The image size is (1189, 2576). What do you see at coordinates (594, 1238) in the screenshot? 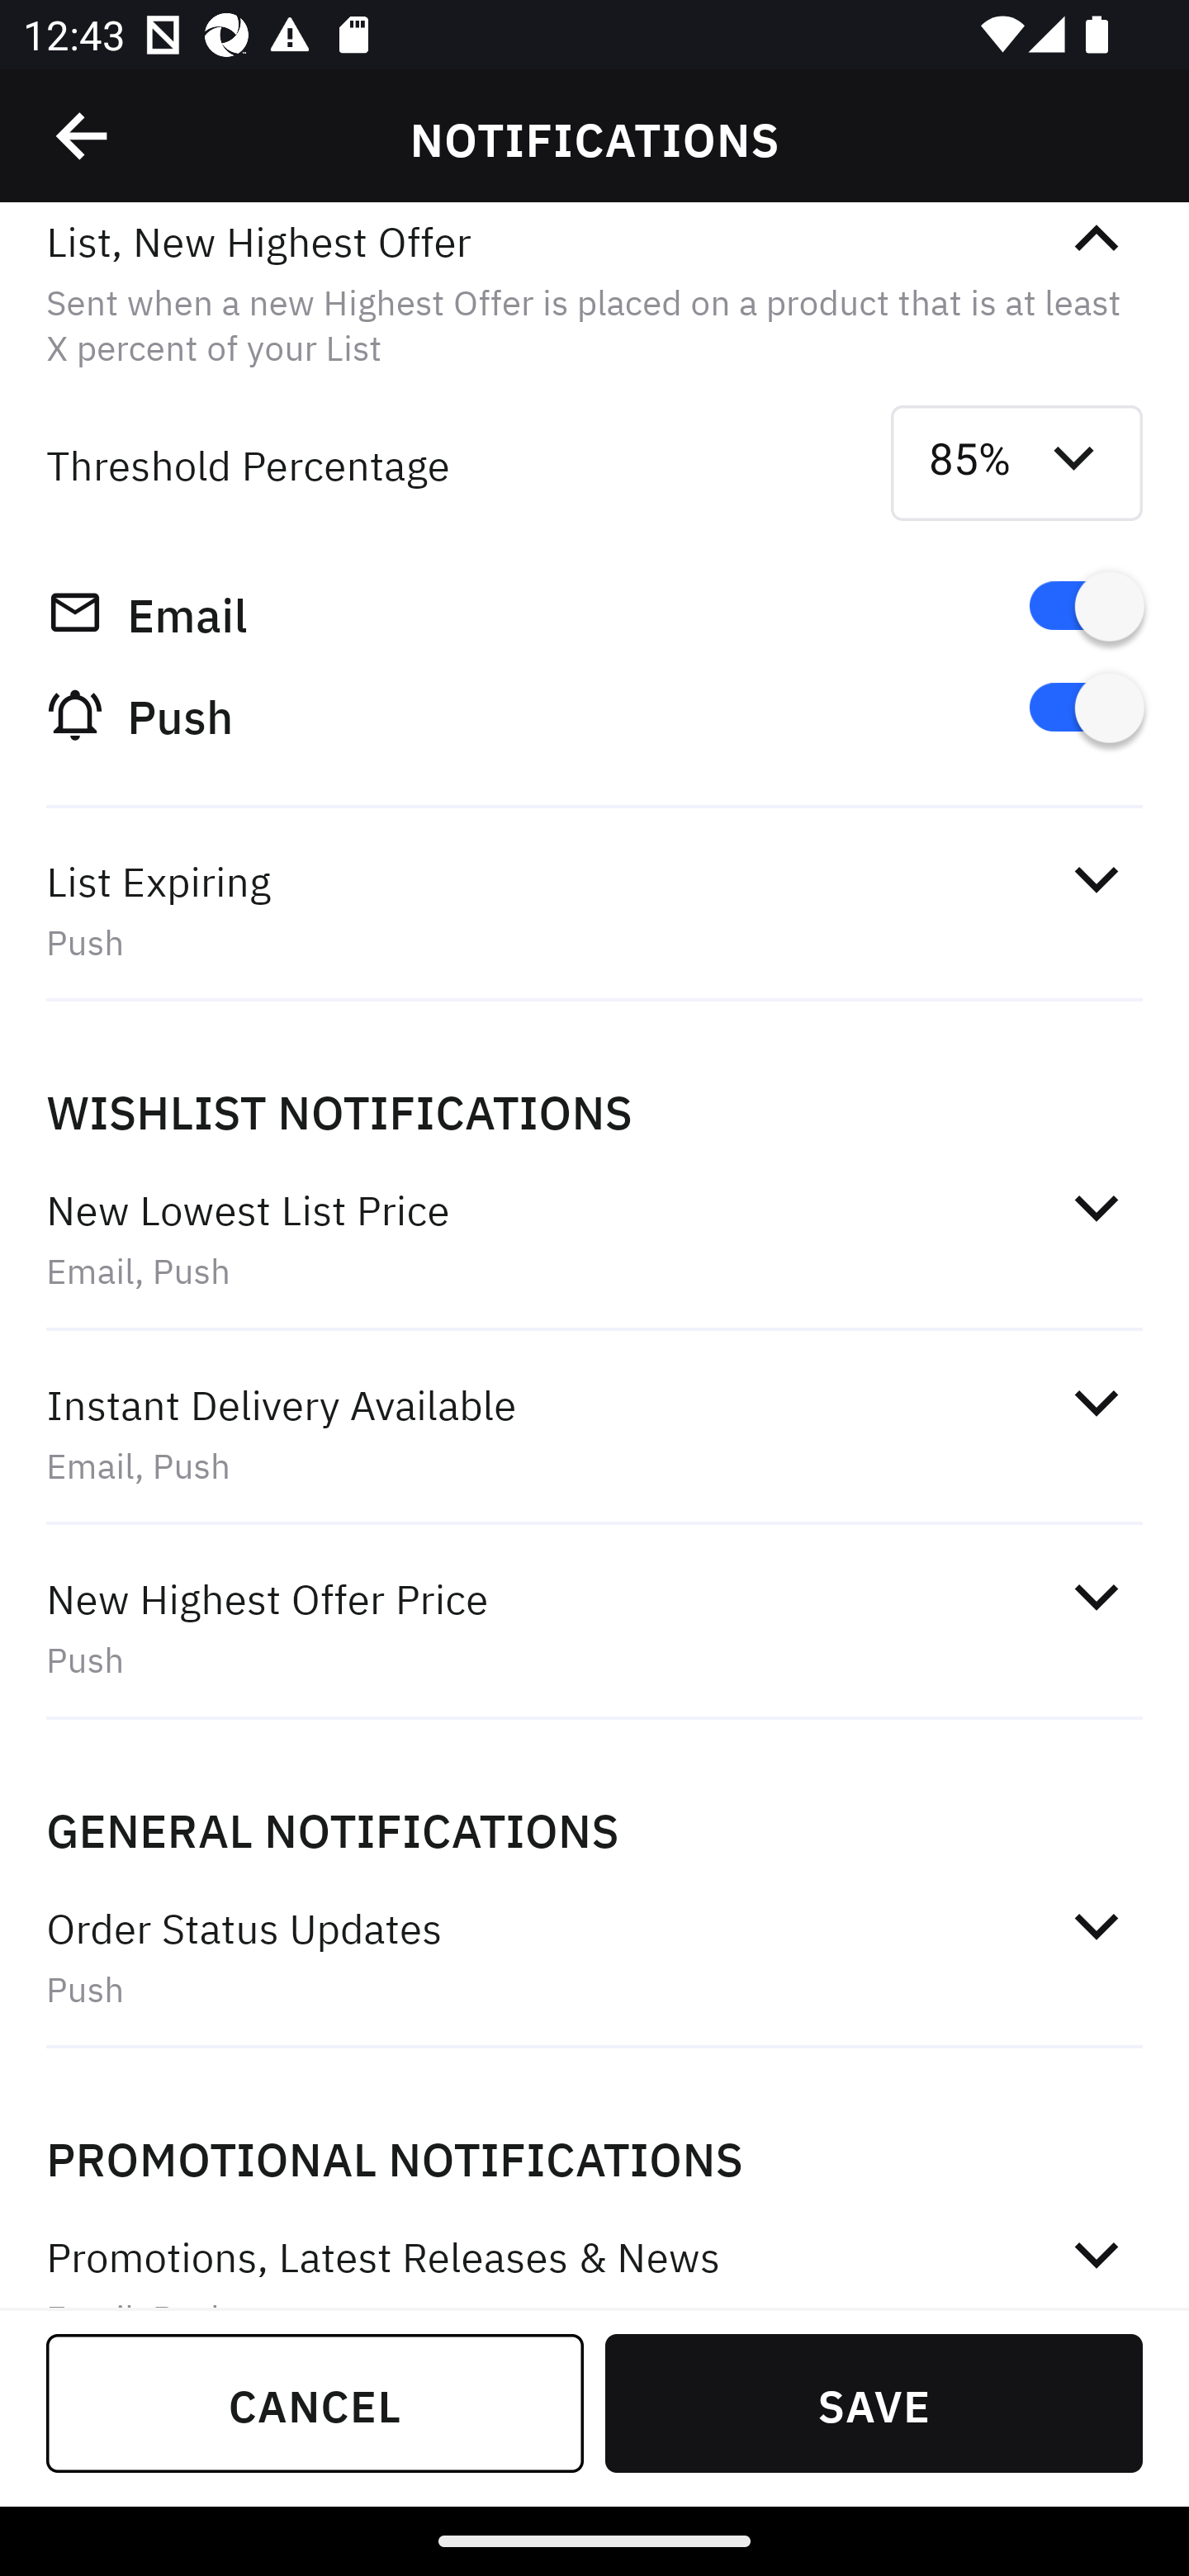
I see `New Lowest List Price  Email, Push` at bounding box center [594, 1238].